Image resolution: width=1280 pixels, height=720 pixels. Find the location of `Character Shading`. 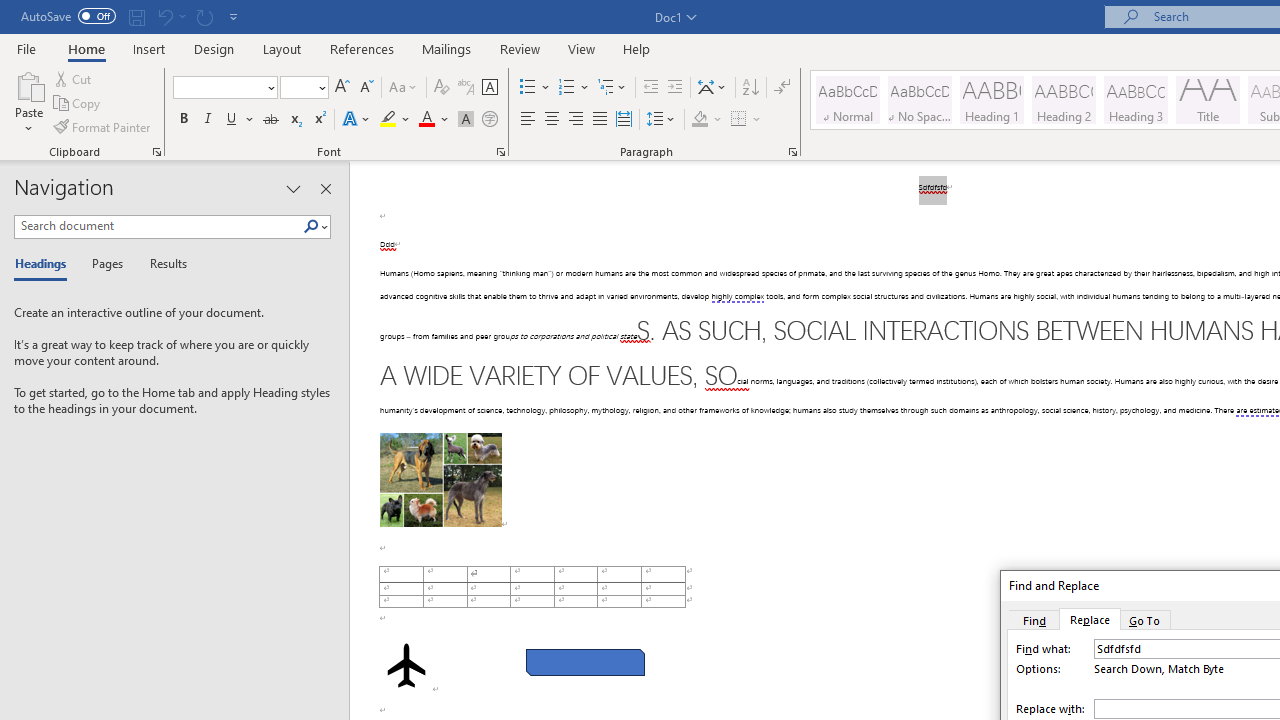

Character Shading is located at coordinates (466, 120).